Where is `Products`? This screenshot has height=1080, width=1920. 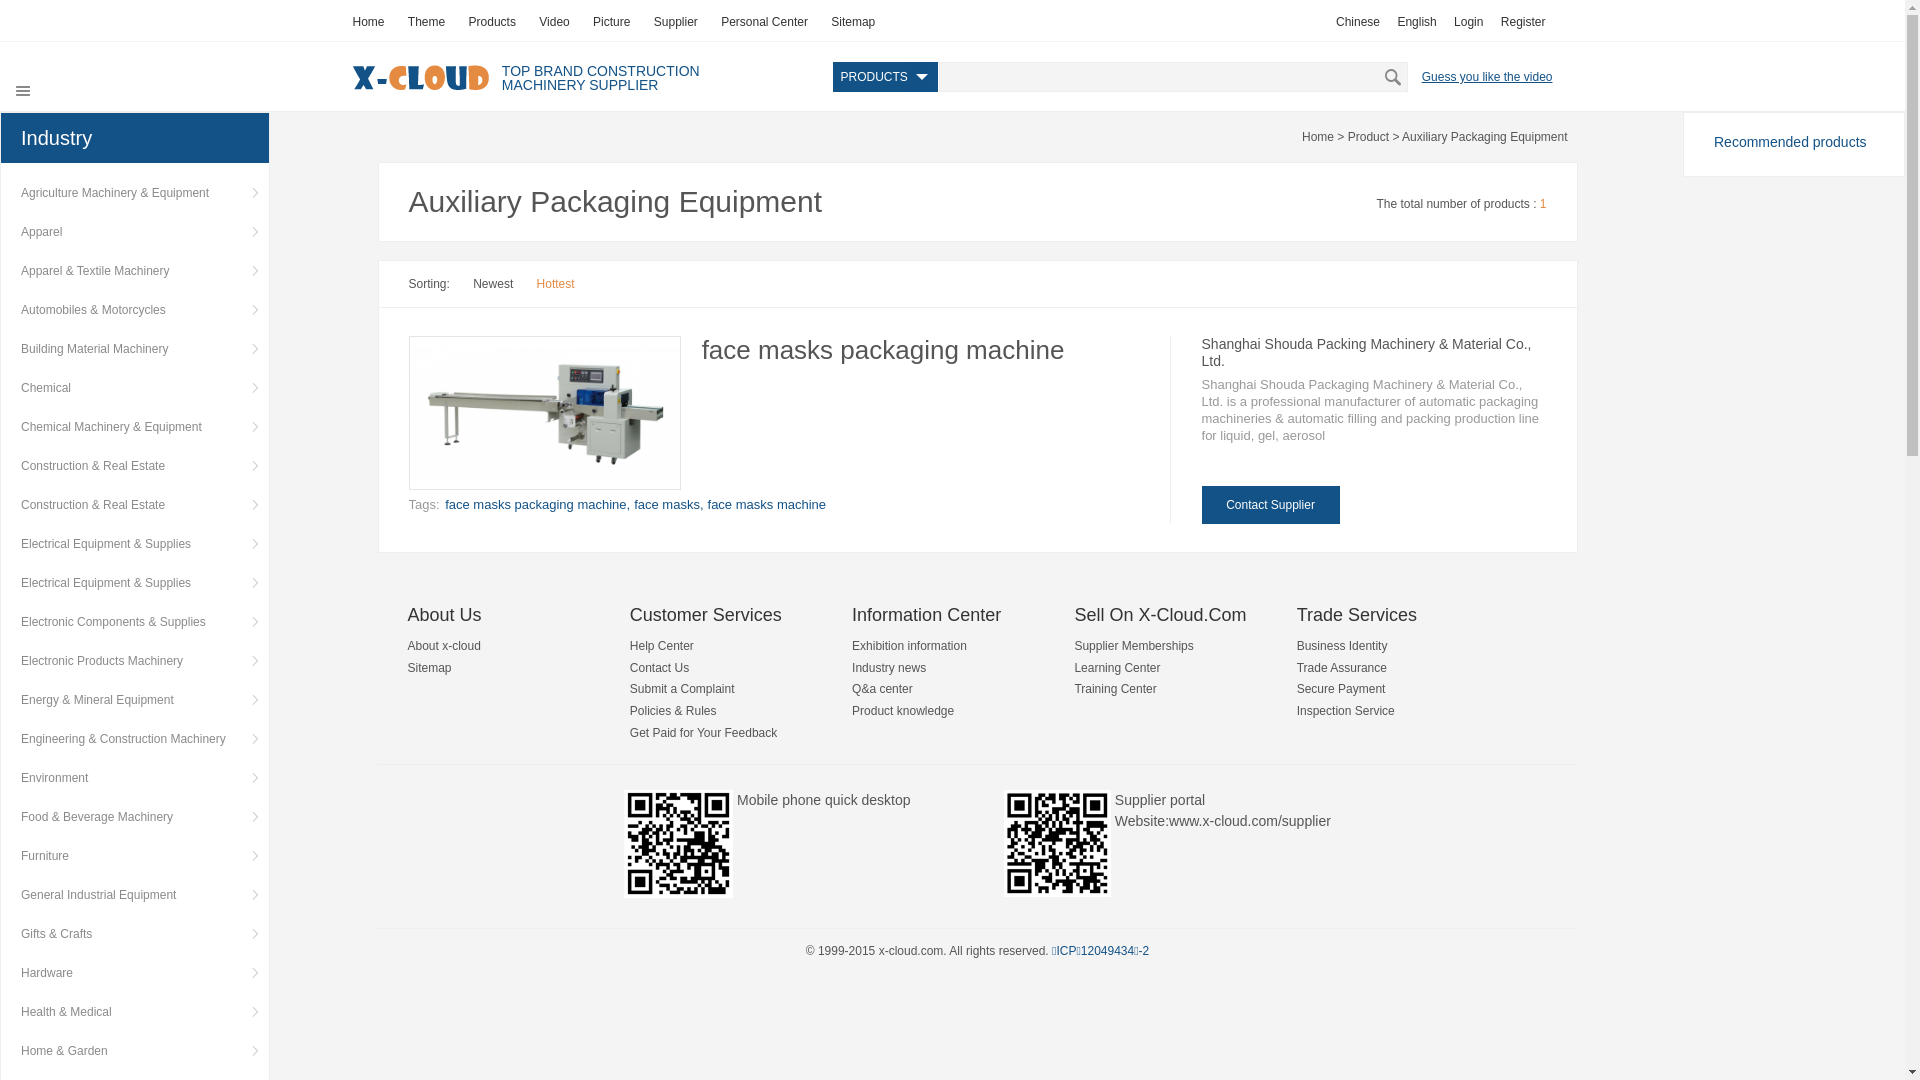
Products is located at coordinates (492, 22).